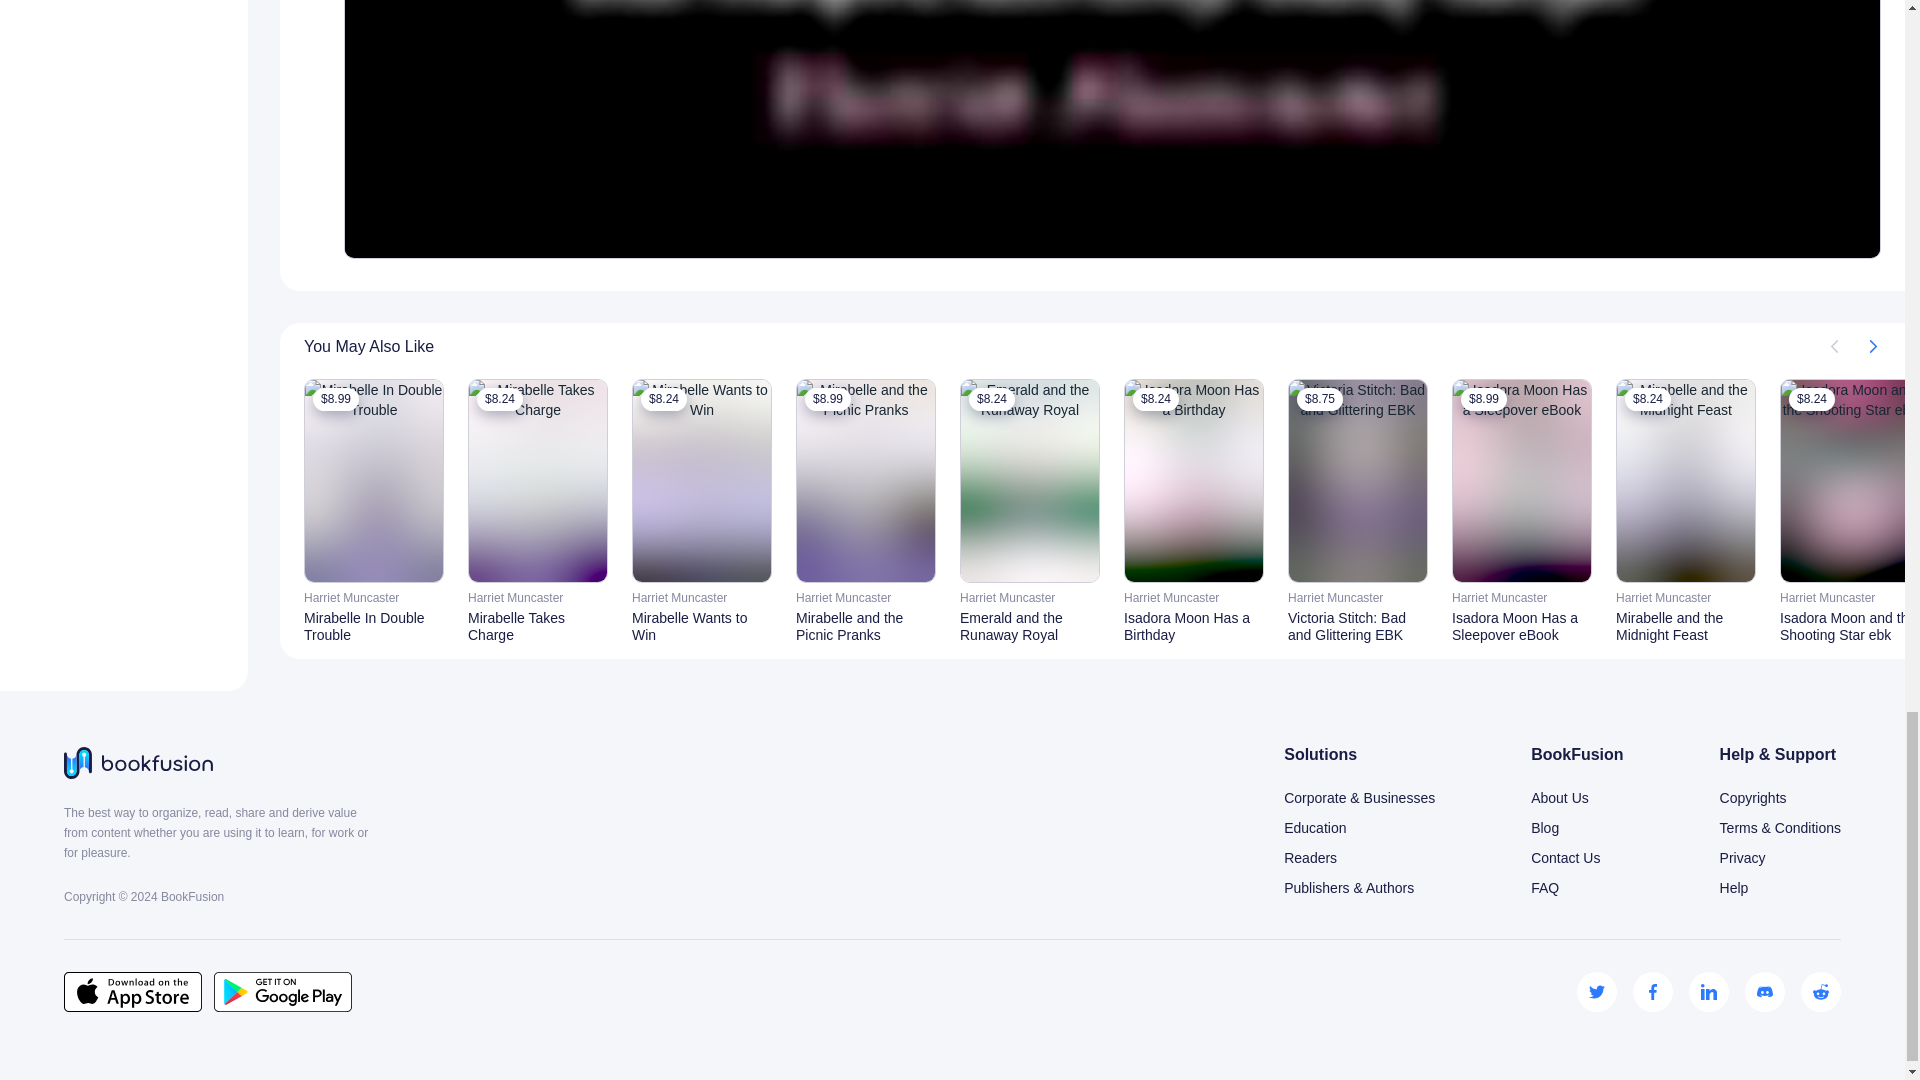  I want to click on Mirabelle Wants to Win, so click(701, 626).